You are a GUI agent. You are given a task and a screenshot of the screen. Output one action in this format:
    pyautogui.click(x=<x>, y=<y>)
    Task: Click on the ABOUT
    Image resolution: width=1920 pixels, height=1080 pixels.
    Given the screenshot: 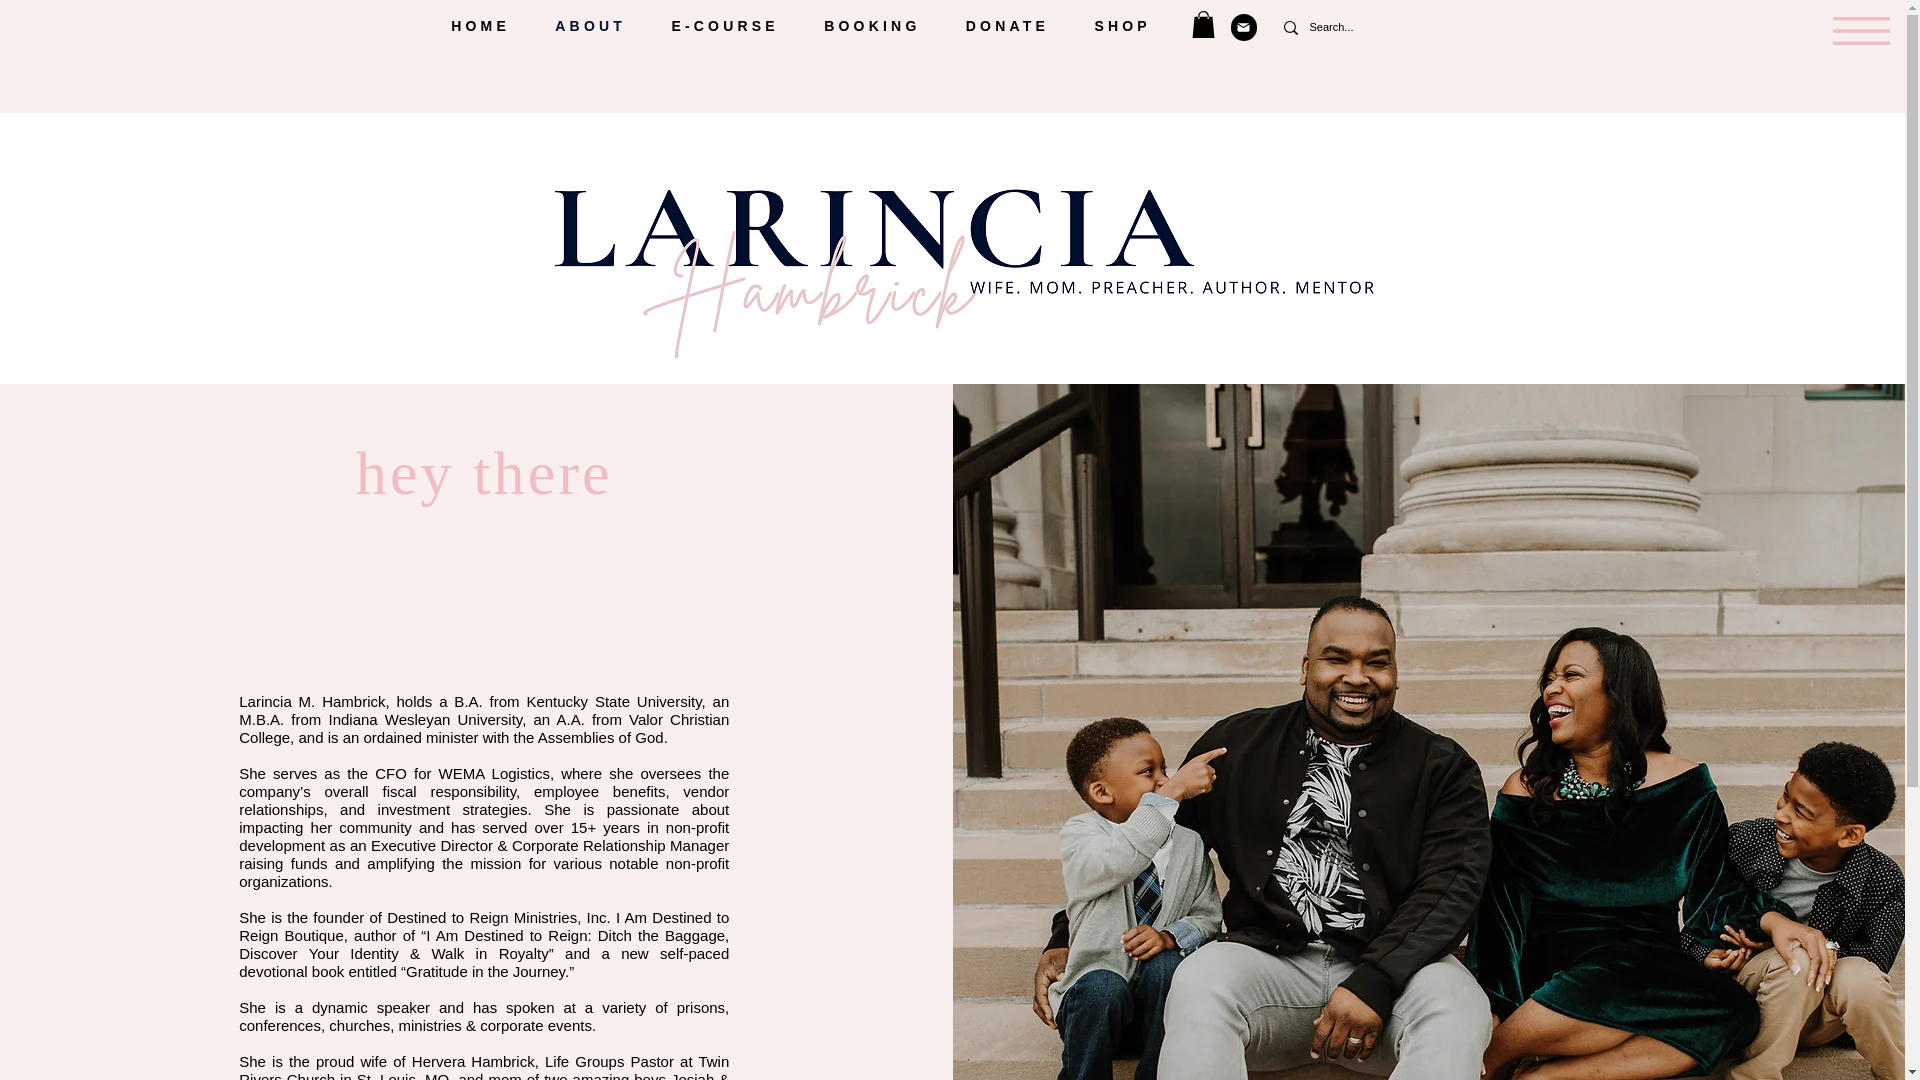 What is the action you would take?
    pyautogui.click(x=591, y=26)
    